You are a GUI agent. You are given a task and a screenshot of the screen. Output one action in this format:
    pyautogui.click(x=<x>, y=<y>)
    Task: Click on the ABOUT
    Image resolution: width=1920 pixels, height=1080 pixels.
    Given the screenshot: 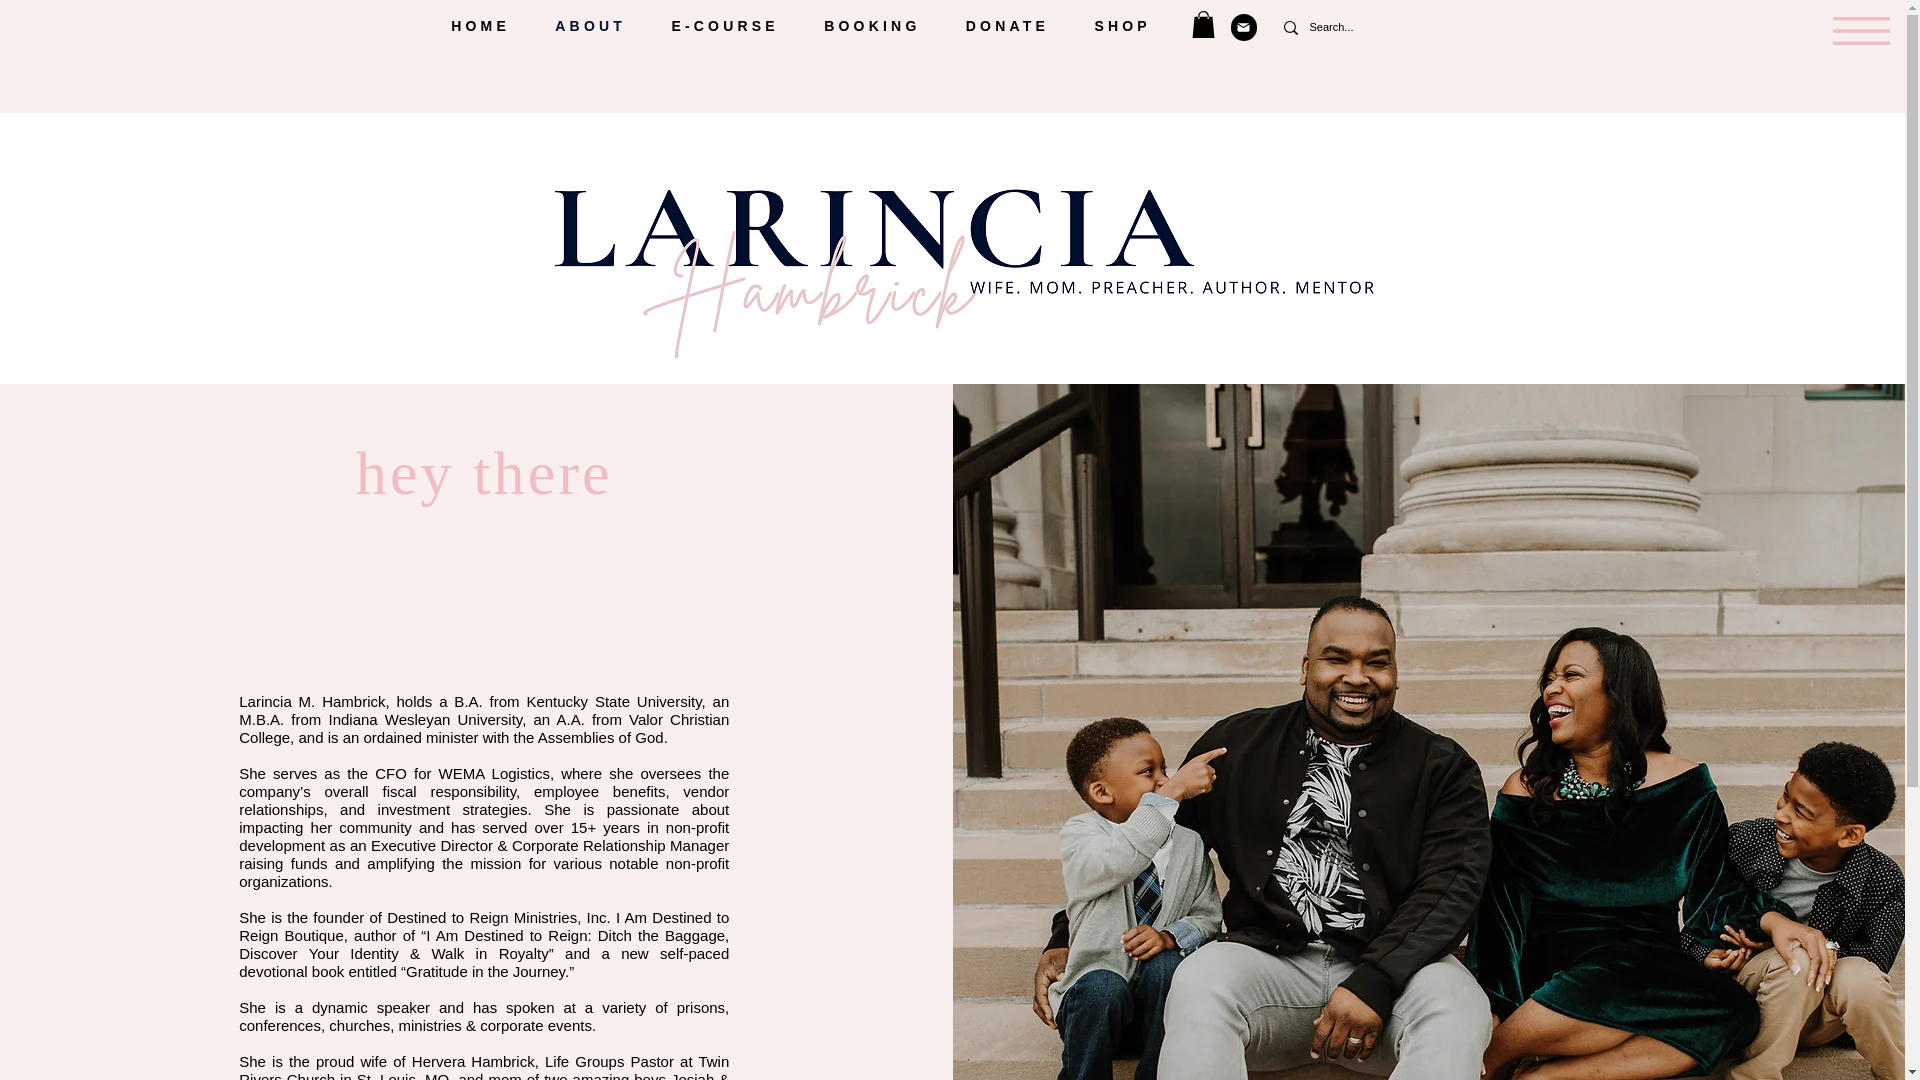 What is the action you would take?
    pyautogui.click(x=591, y=26)
    